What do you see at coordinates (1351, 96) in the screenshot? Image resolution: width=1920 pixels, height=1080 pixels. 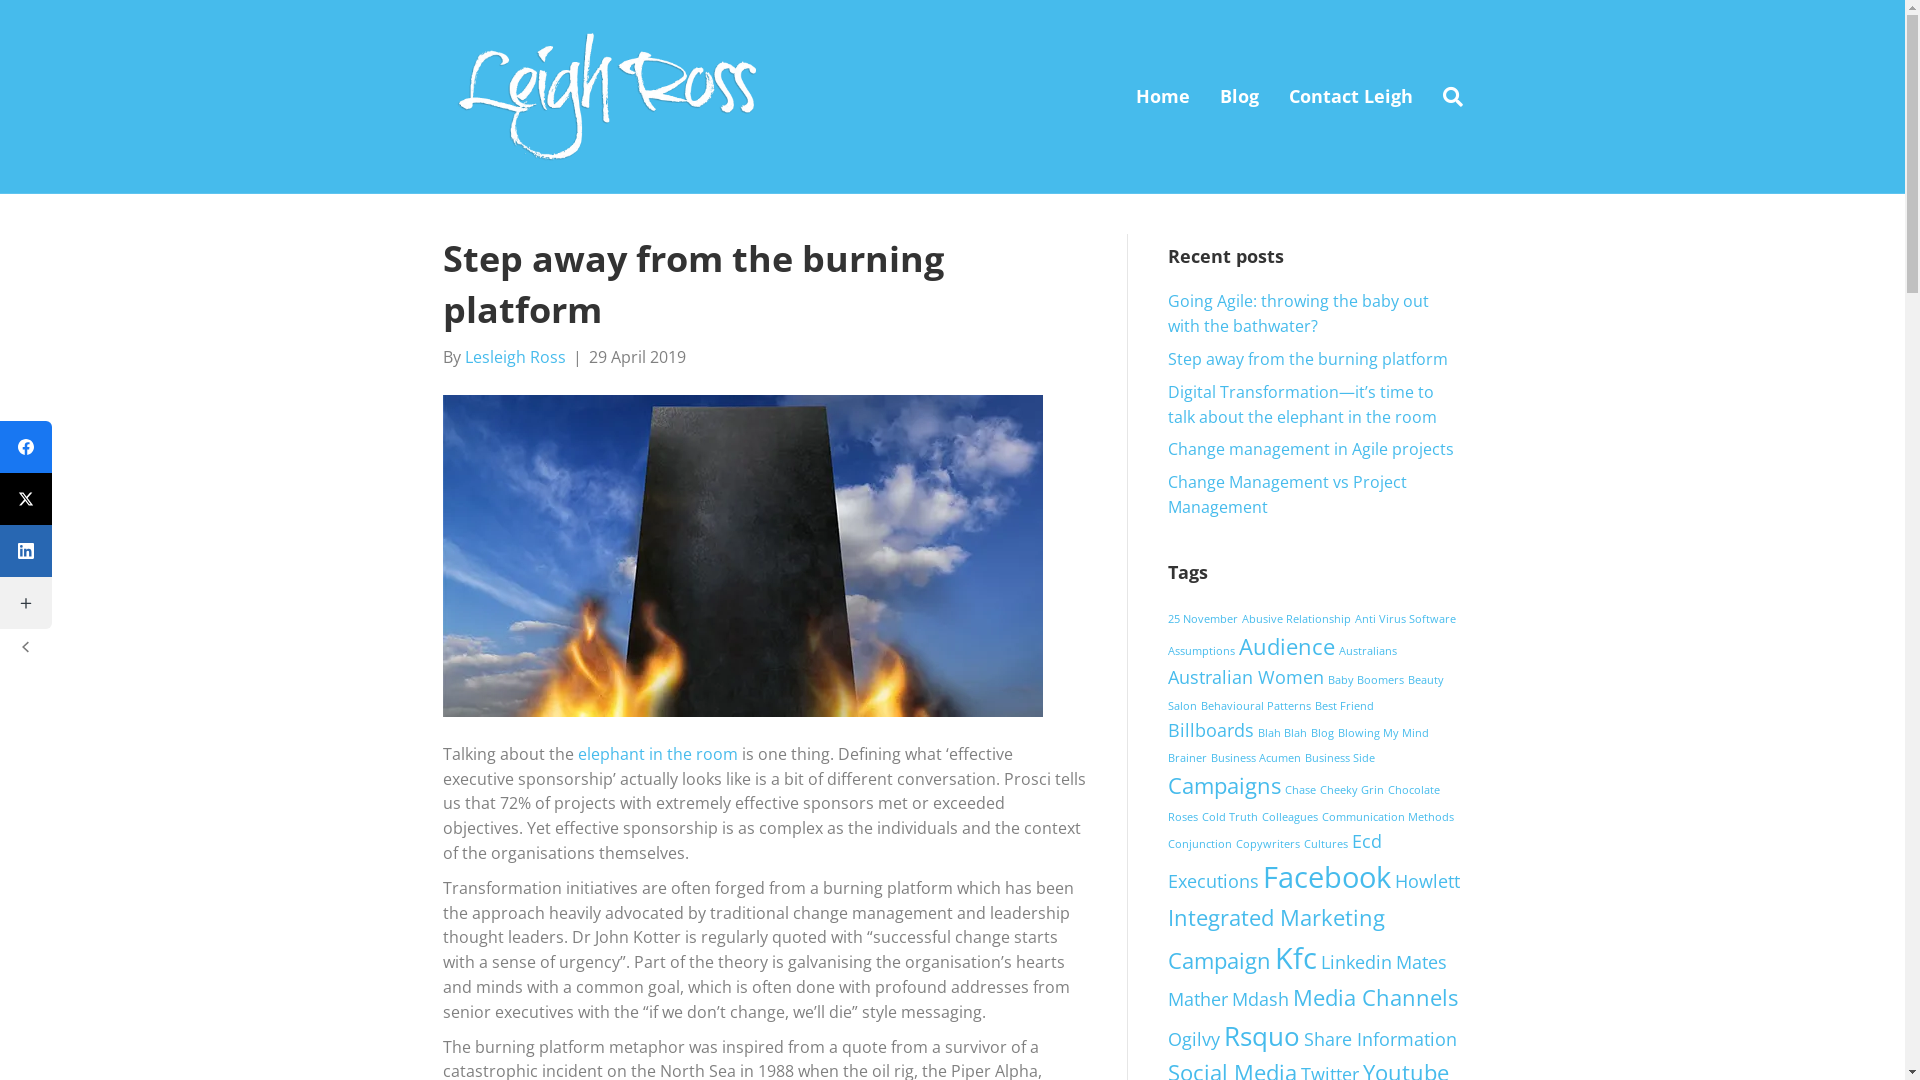 I see `Contact Leigh` at bounding box center [1351, 96].